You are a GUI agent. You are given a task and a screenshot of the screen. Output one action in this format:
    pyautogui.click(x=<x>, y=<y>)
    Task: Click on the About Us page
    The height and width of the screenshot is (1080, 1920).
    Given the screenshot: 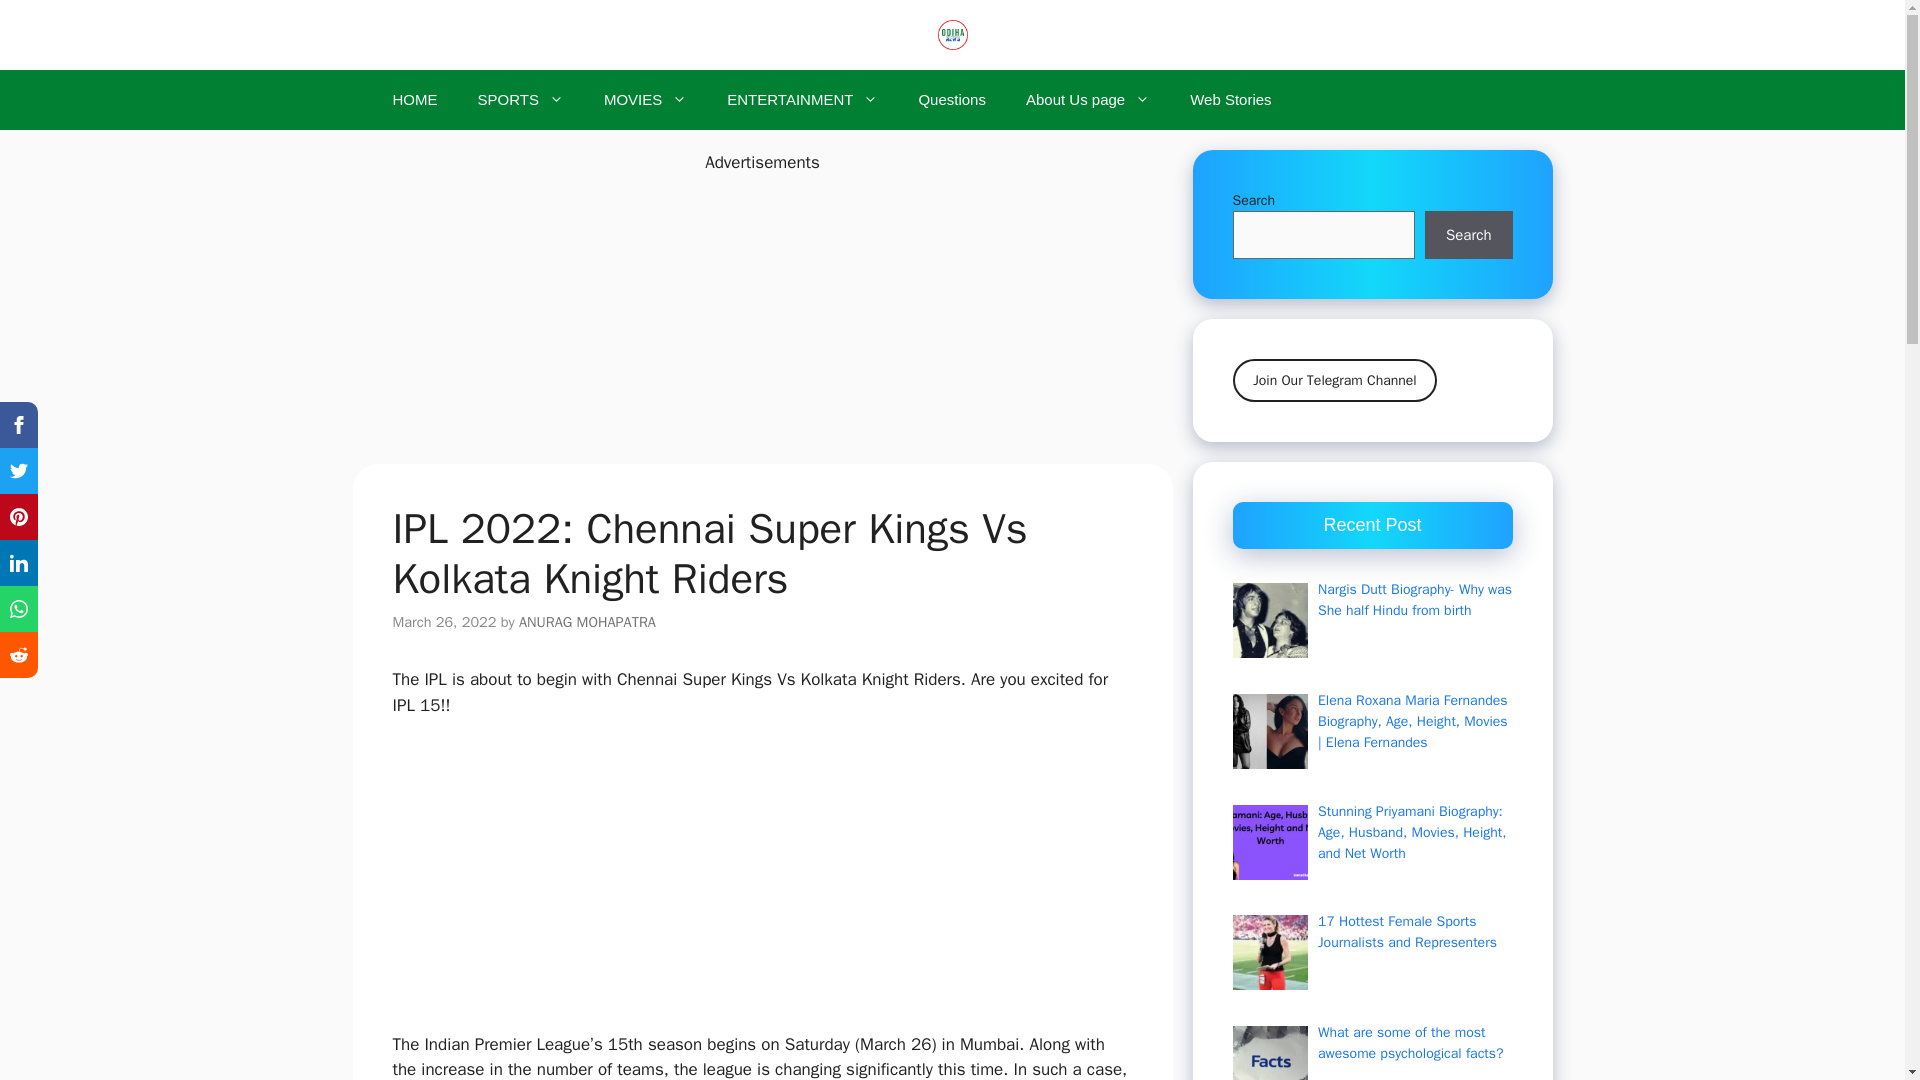 What is the action you would take?
    pyautogui.click(x=1088, y=100)
    